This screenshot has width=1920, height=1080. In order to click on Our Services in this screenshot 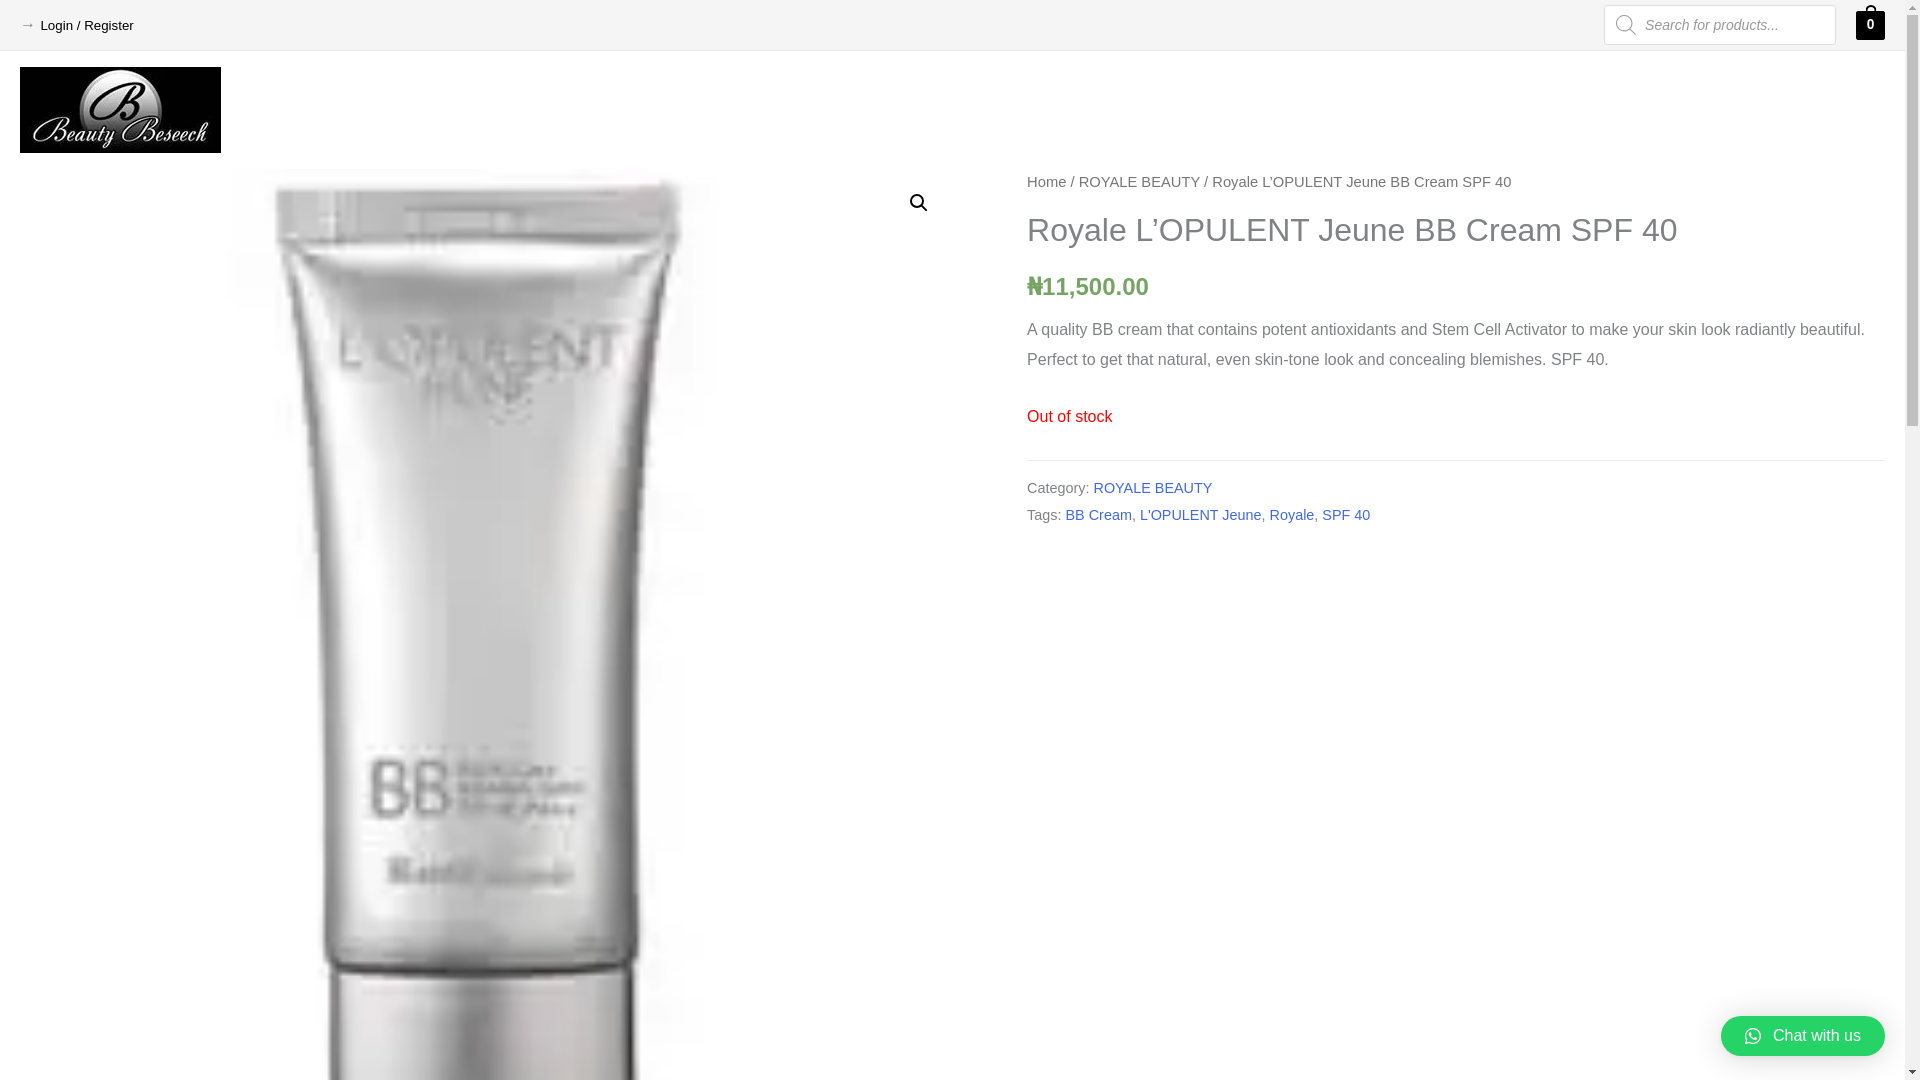, I will do `click(1396, 109)`.